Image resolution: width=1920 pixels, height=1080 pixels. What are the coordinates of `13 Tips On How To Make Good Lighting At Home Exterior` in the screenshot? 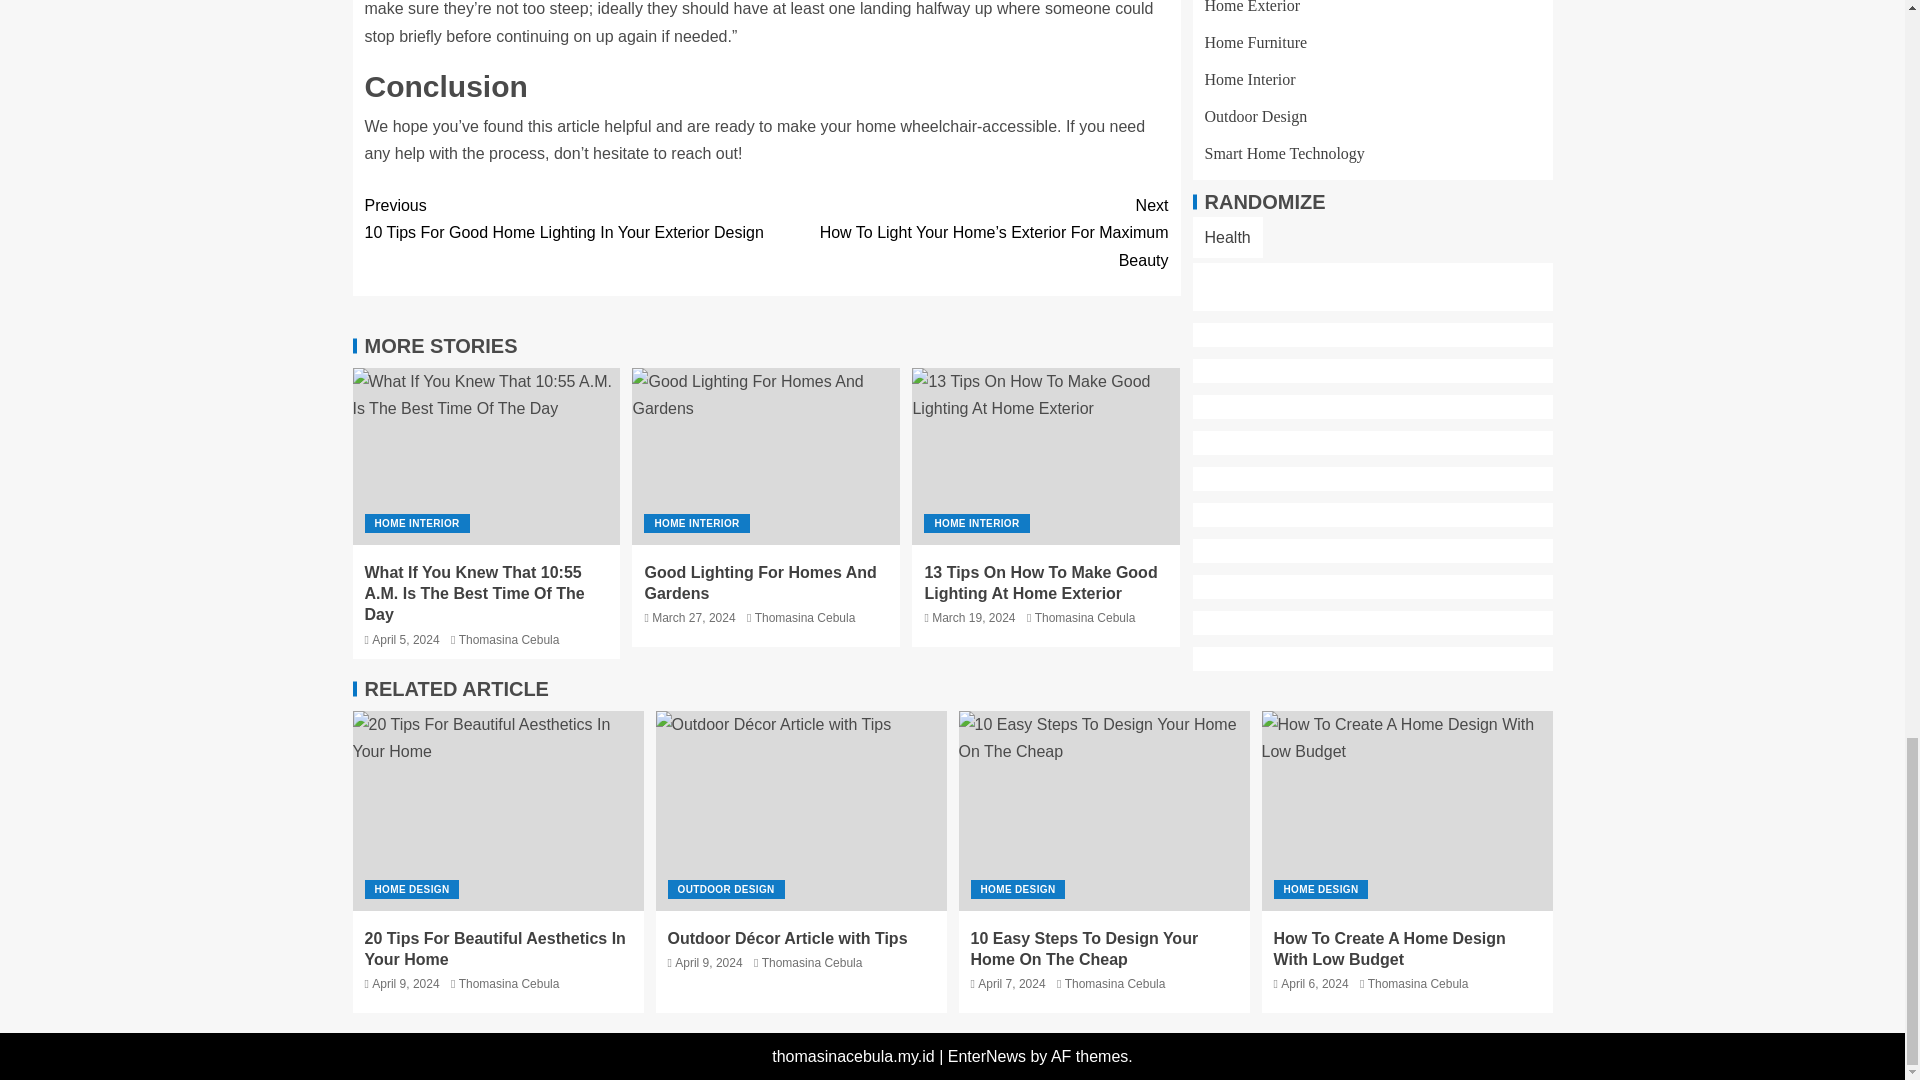 It's located at (1046, 456).